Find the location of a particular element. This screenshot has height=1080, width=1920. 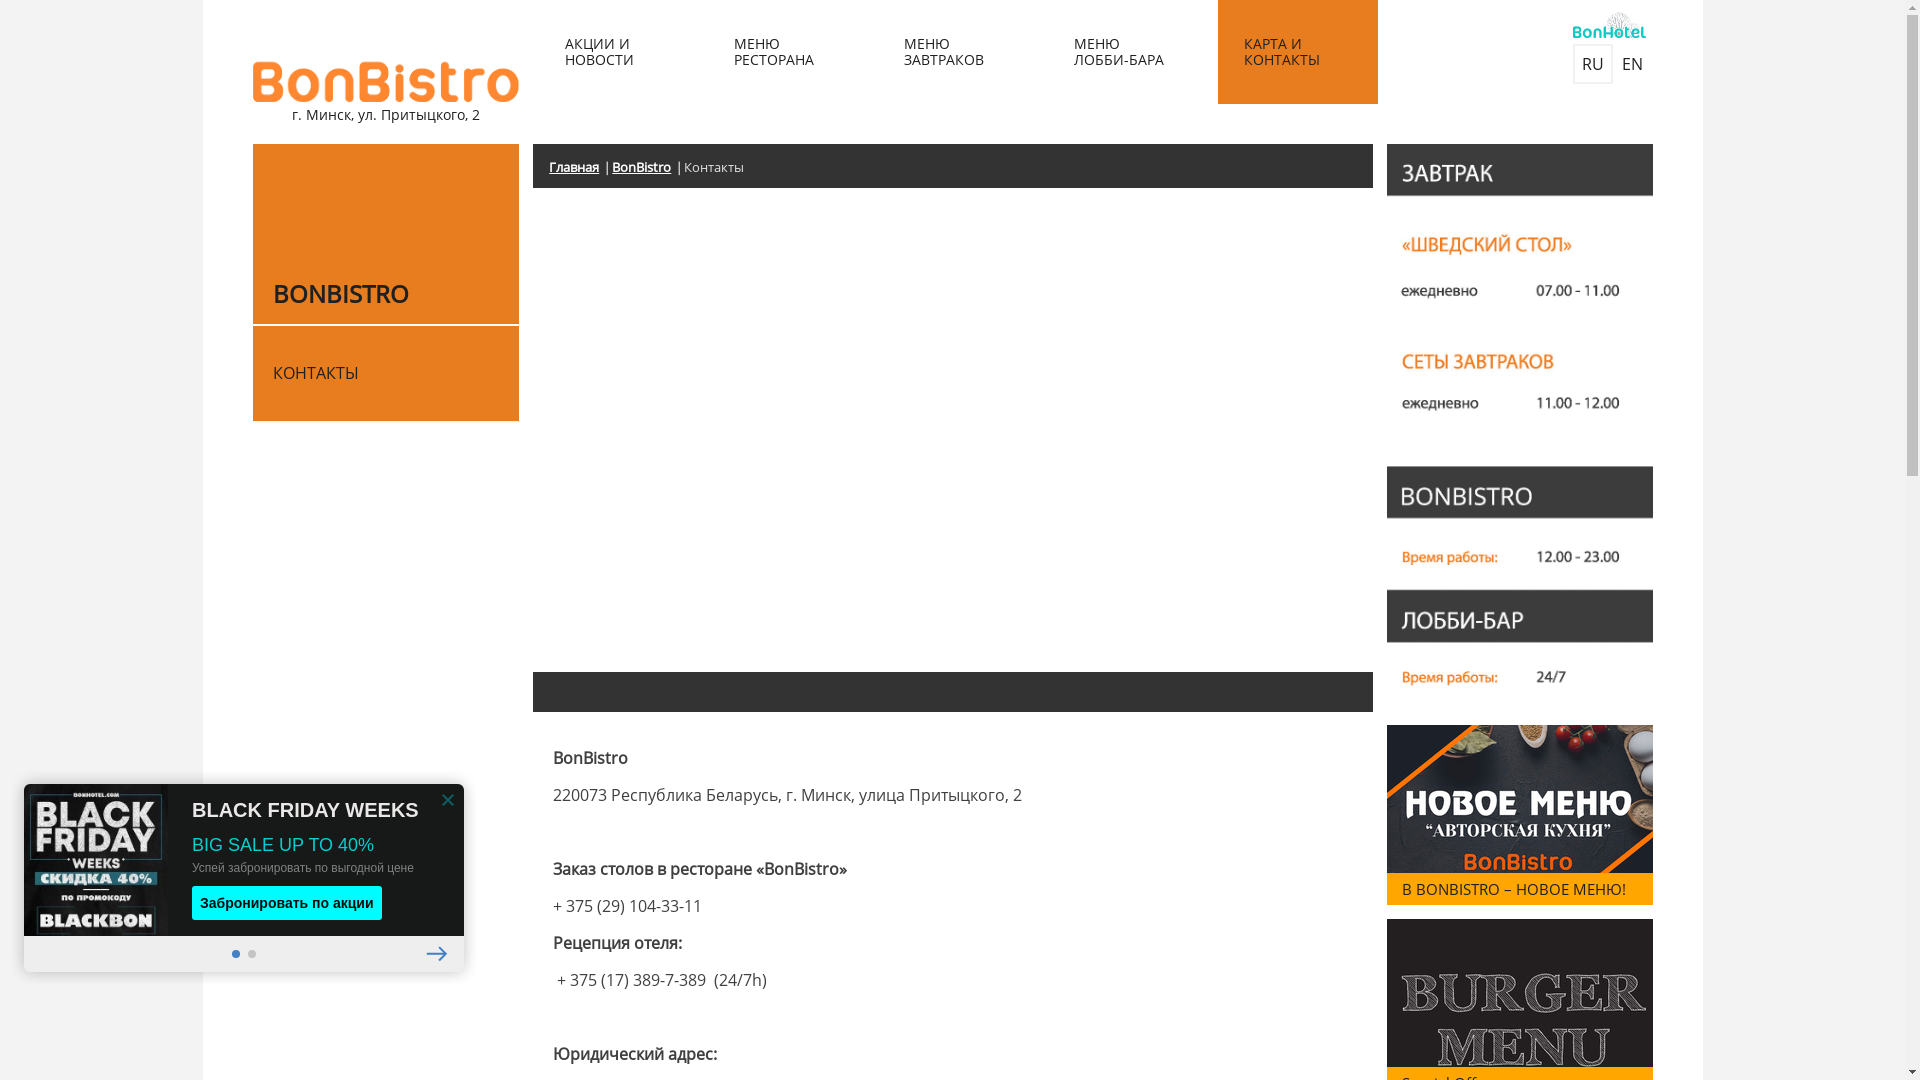

EN is located at coordinates (1632, 64).